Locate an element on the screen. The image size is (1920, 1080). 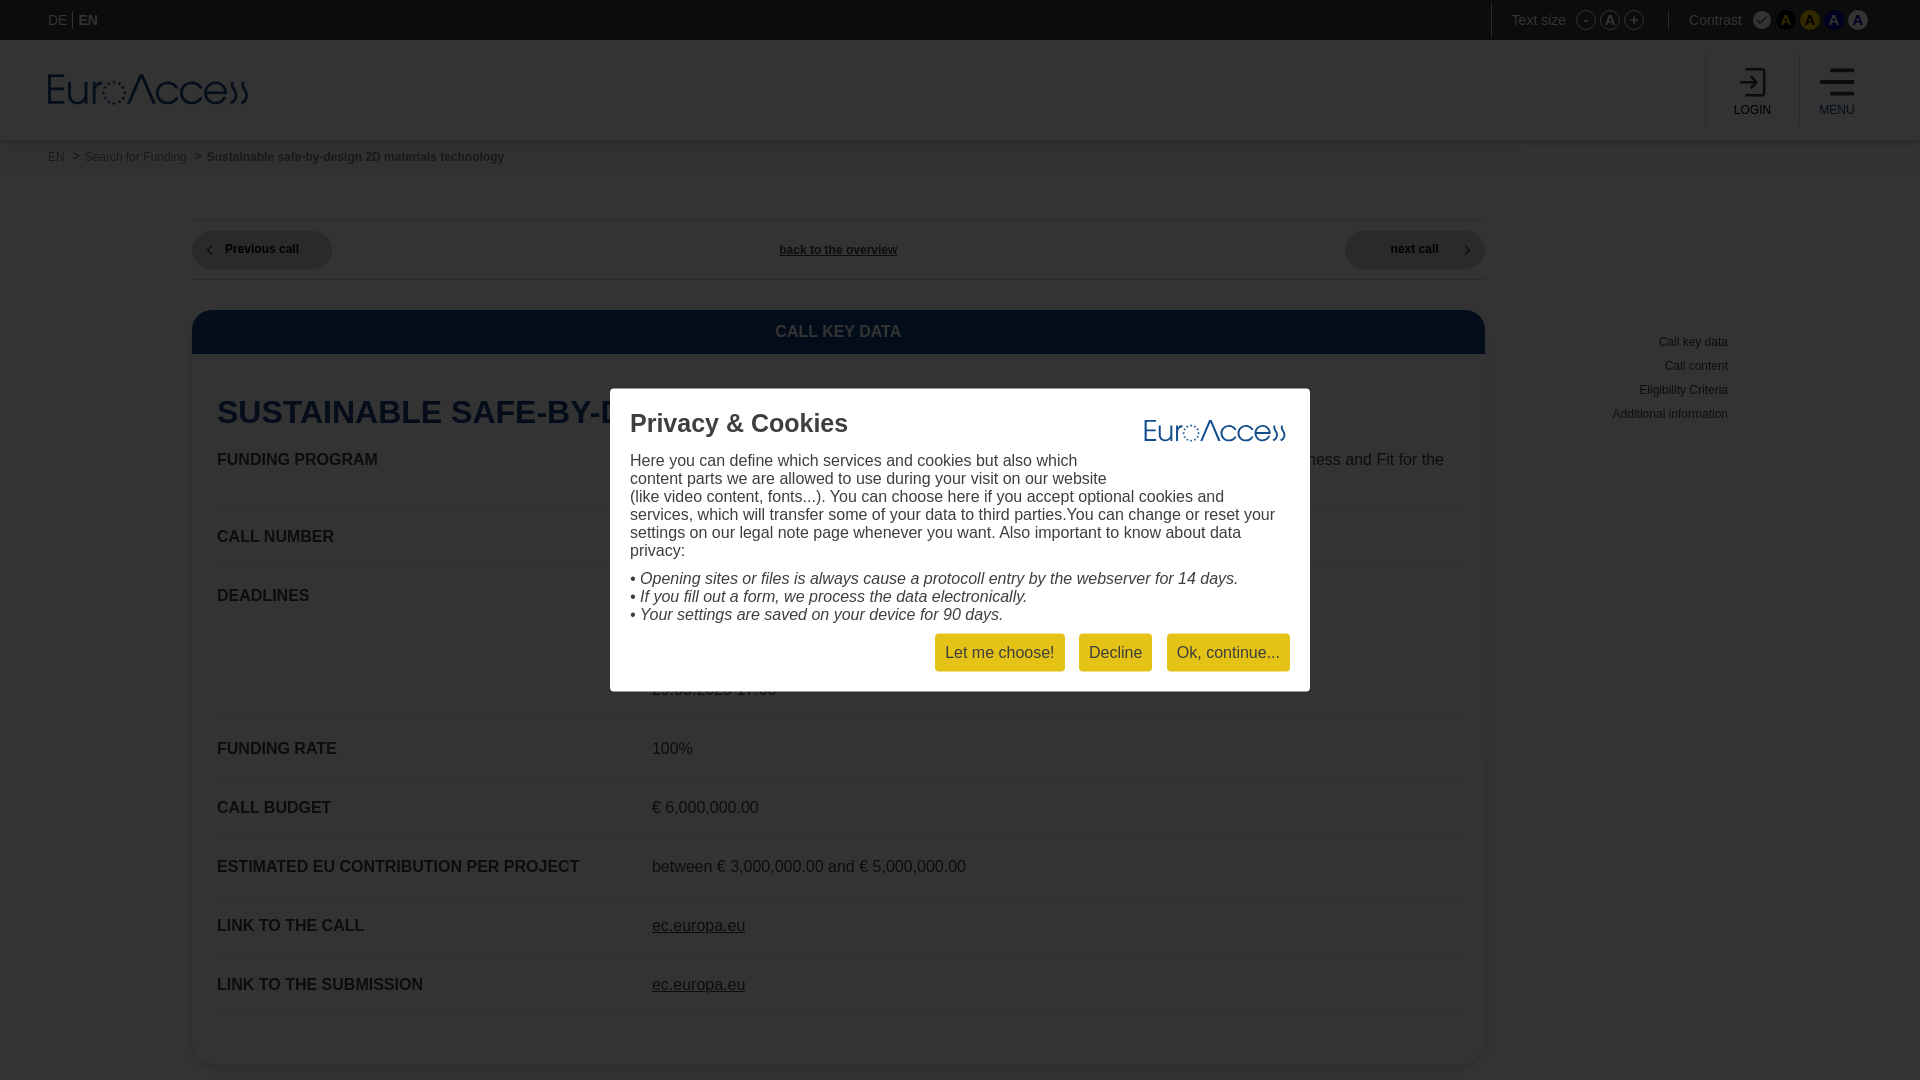
A is located at coordinates (1810, 20).